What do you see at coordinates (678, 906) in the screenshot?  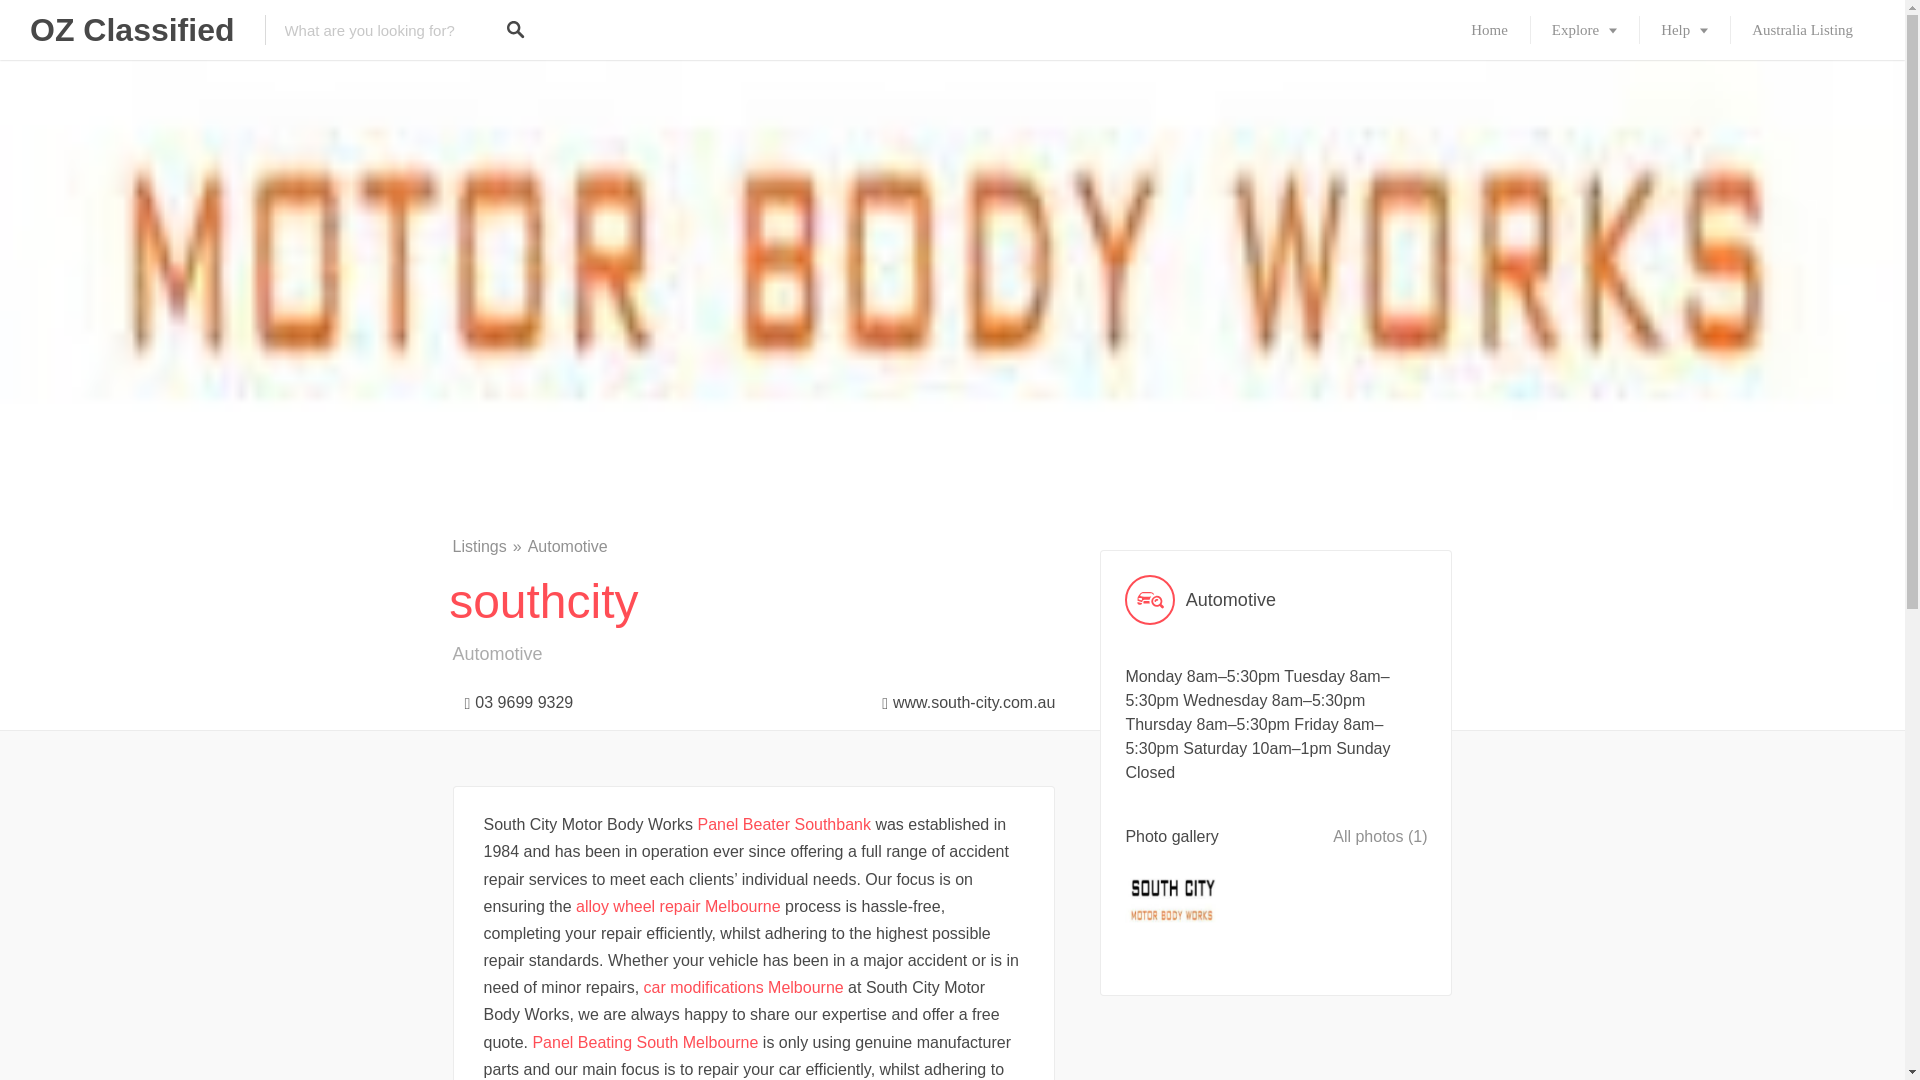 I see `alloy wheel repair Melbourne` at bounding box center [678, 906].